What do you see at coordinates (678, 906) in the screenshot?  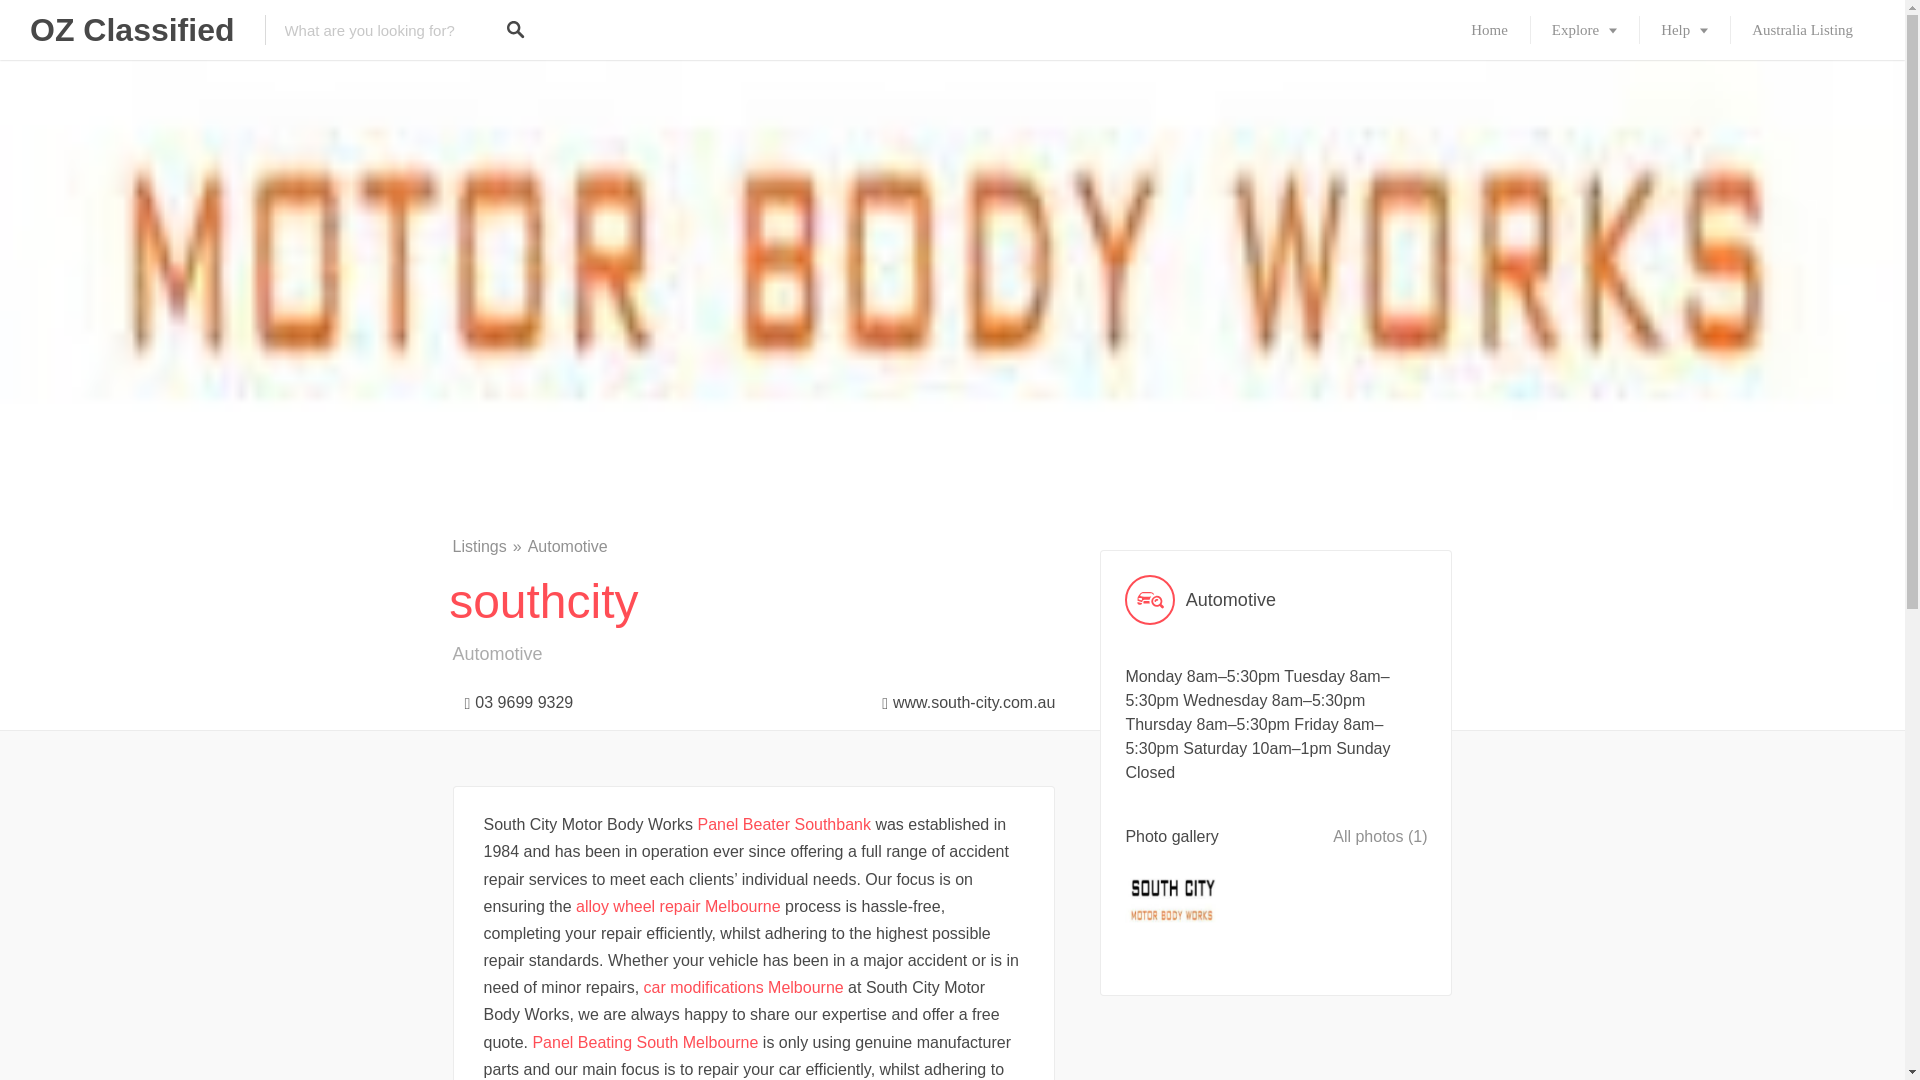 I see `alloy wheel repair Melbourne` at bounding box center [678, 906].